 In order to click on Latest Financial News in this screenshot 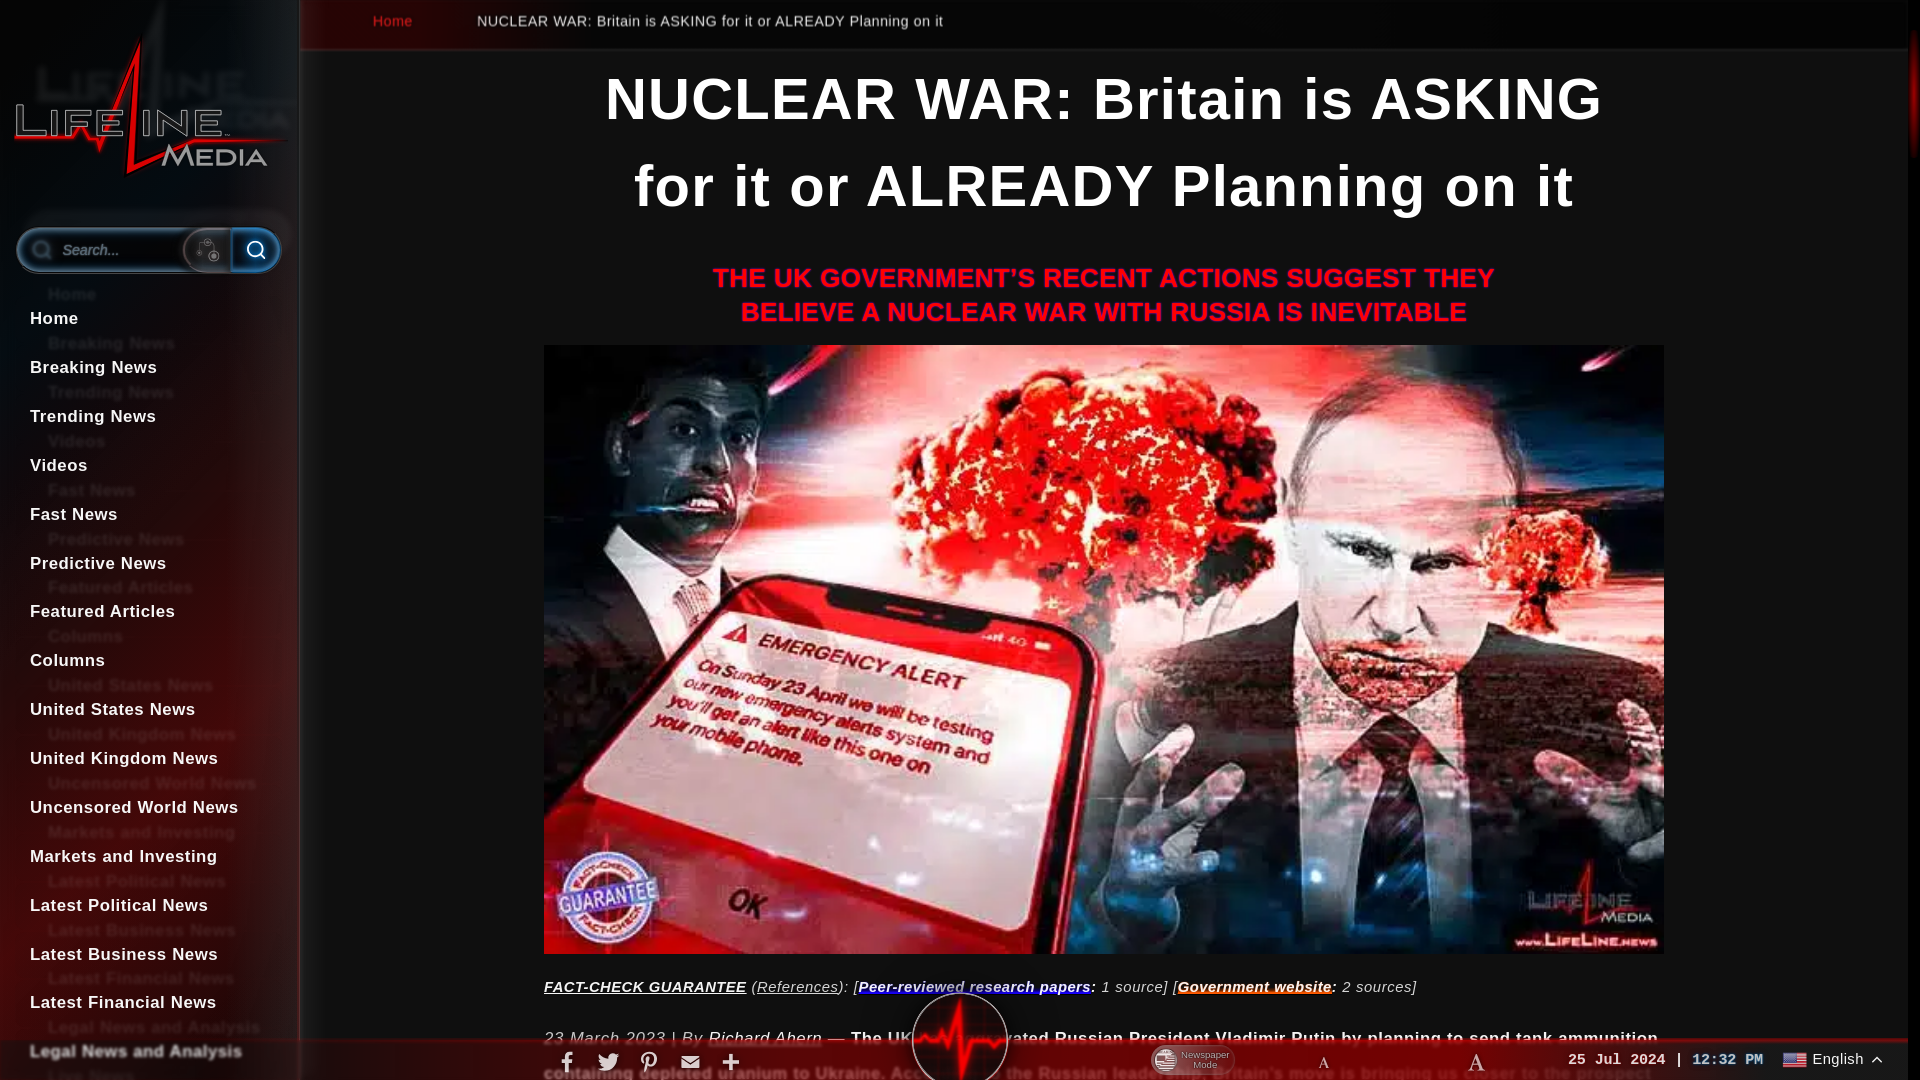, I will do `click(148, 1003)`.